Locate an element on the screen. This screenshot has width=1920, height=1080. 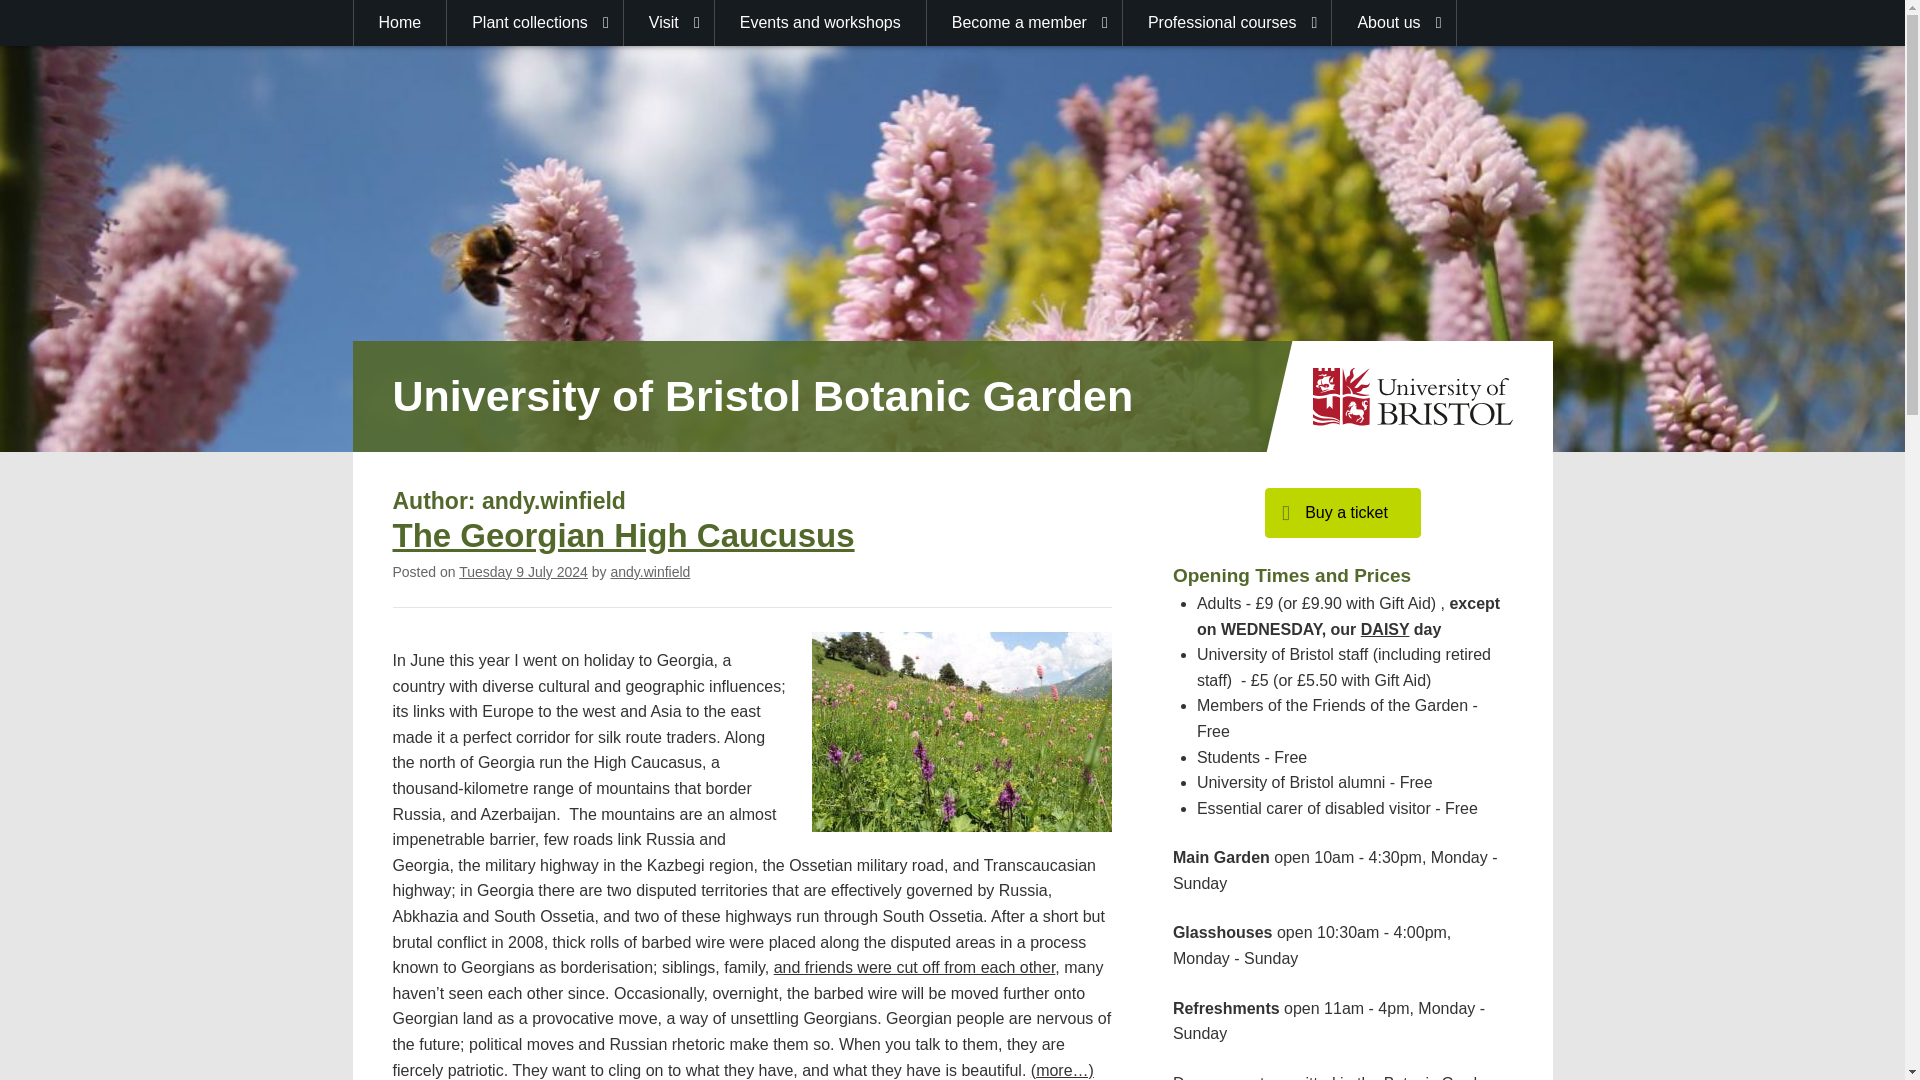
Professional courses is located at coordinates (1228, 23).